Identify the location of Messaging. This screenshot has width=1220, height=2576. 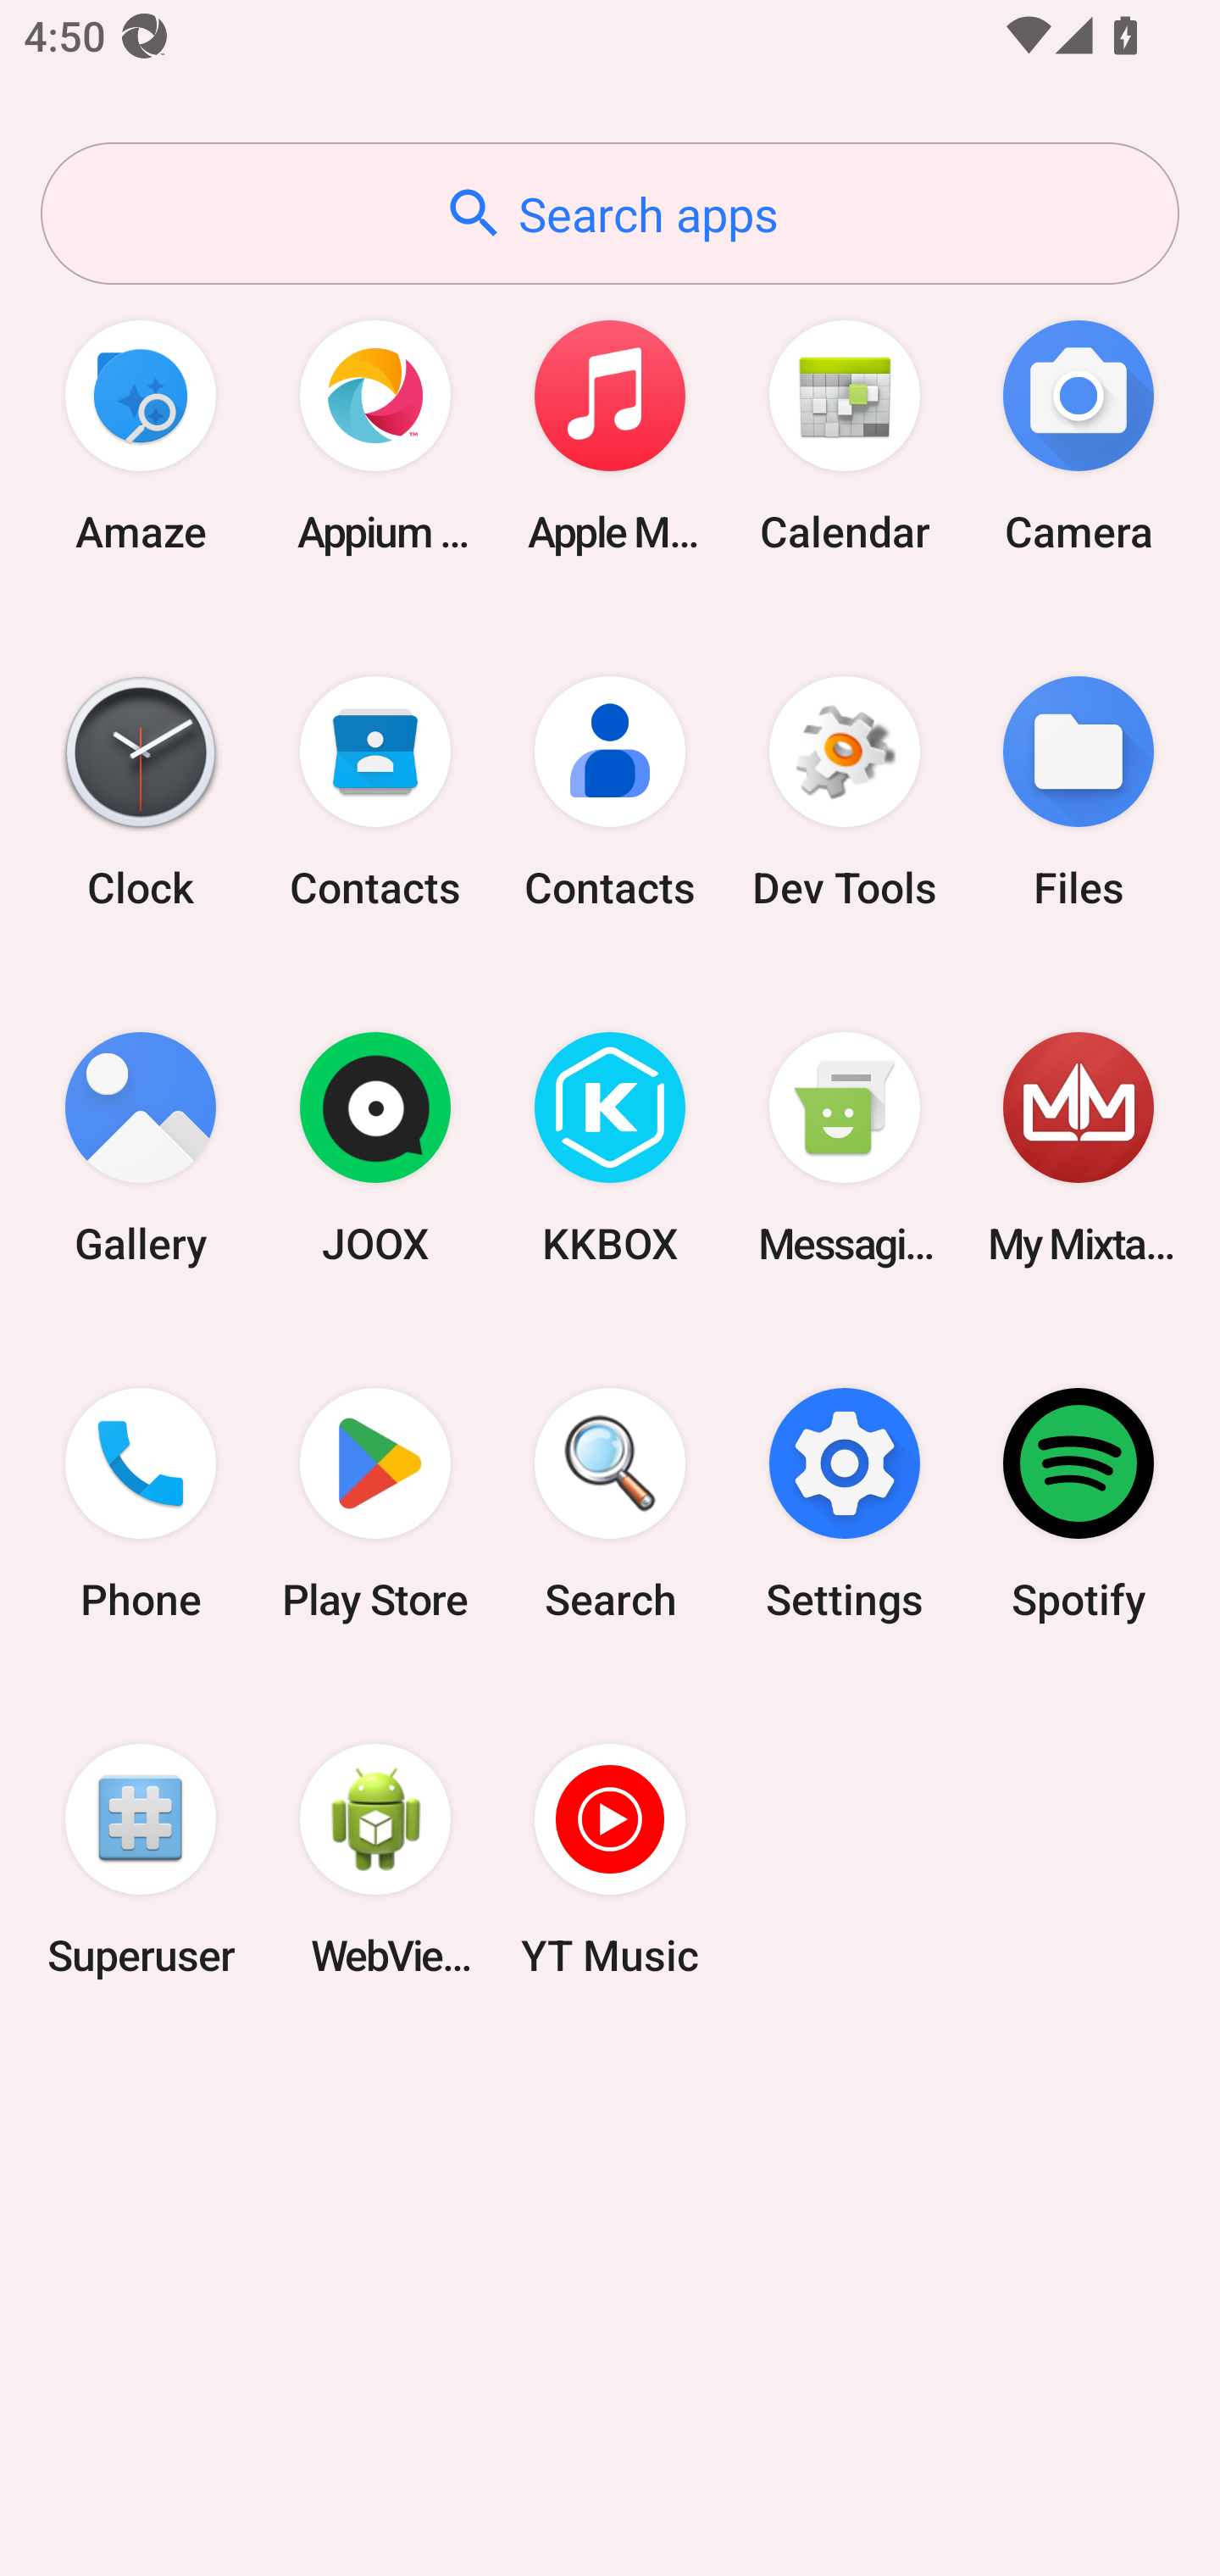
(844, 1149).